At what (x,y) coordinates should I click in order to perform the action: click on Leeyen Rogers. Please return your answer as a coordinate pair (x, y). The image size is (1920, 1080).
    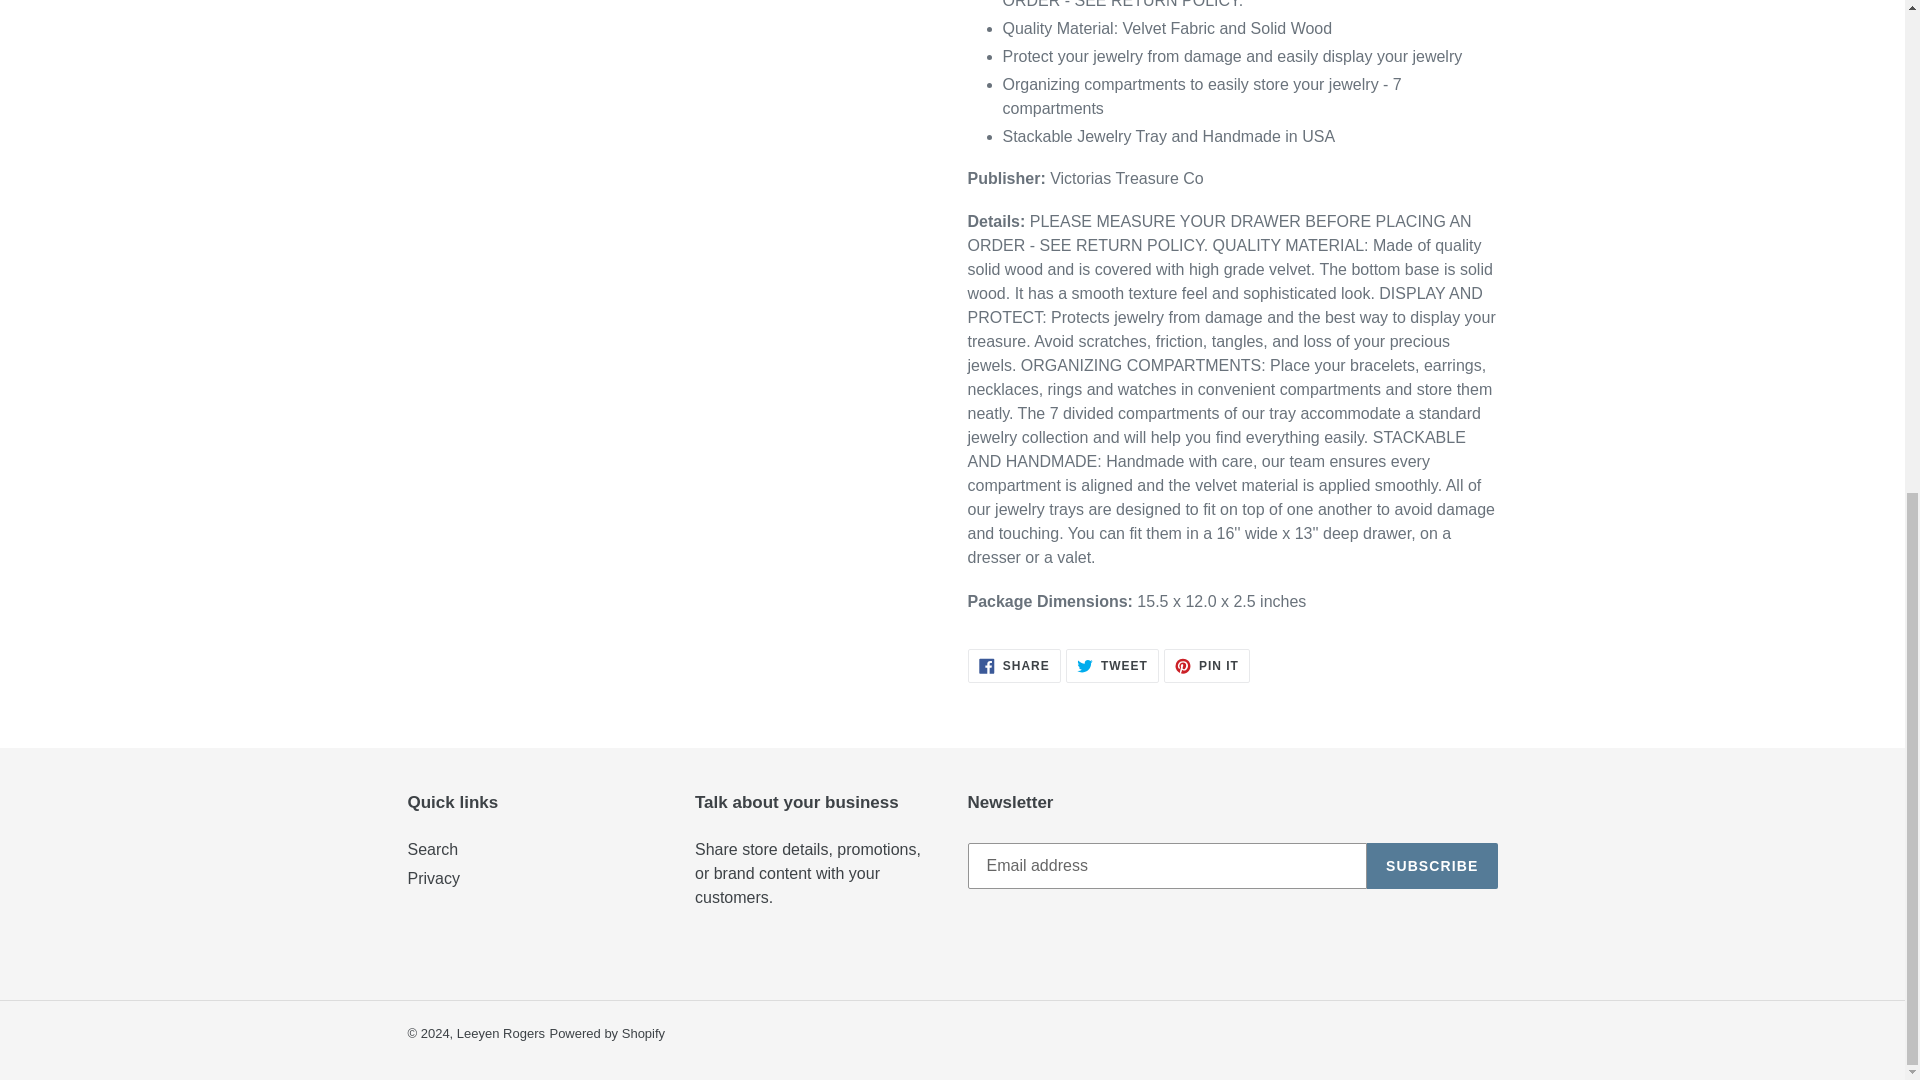
    Looking at the image, I should click on (1112, 666).